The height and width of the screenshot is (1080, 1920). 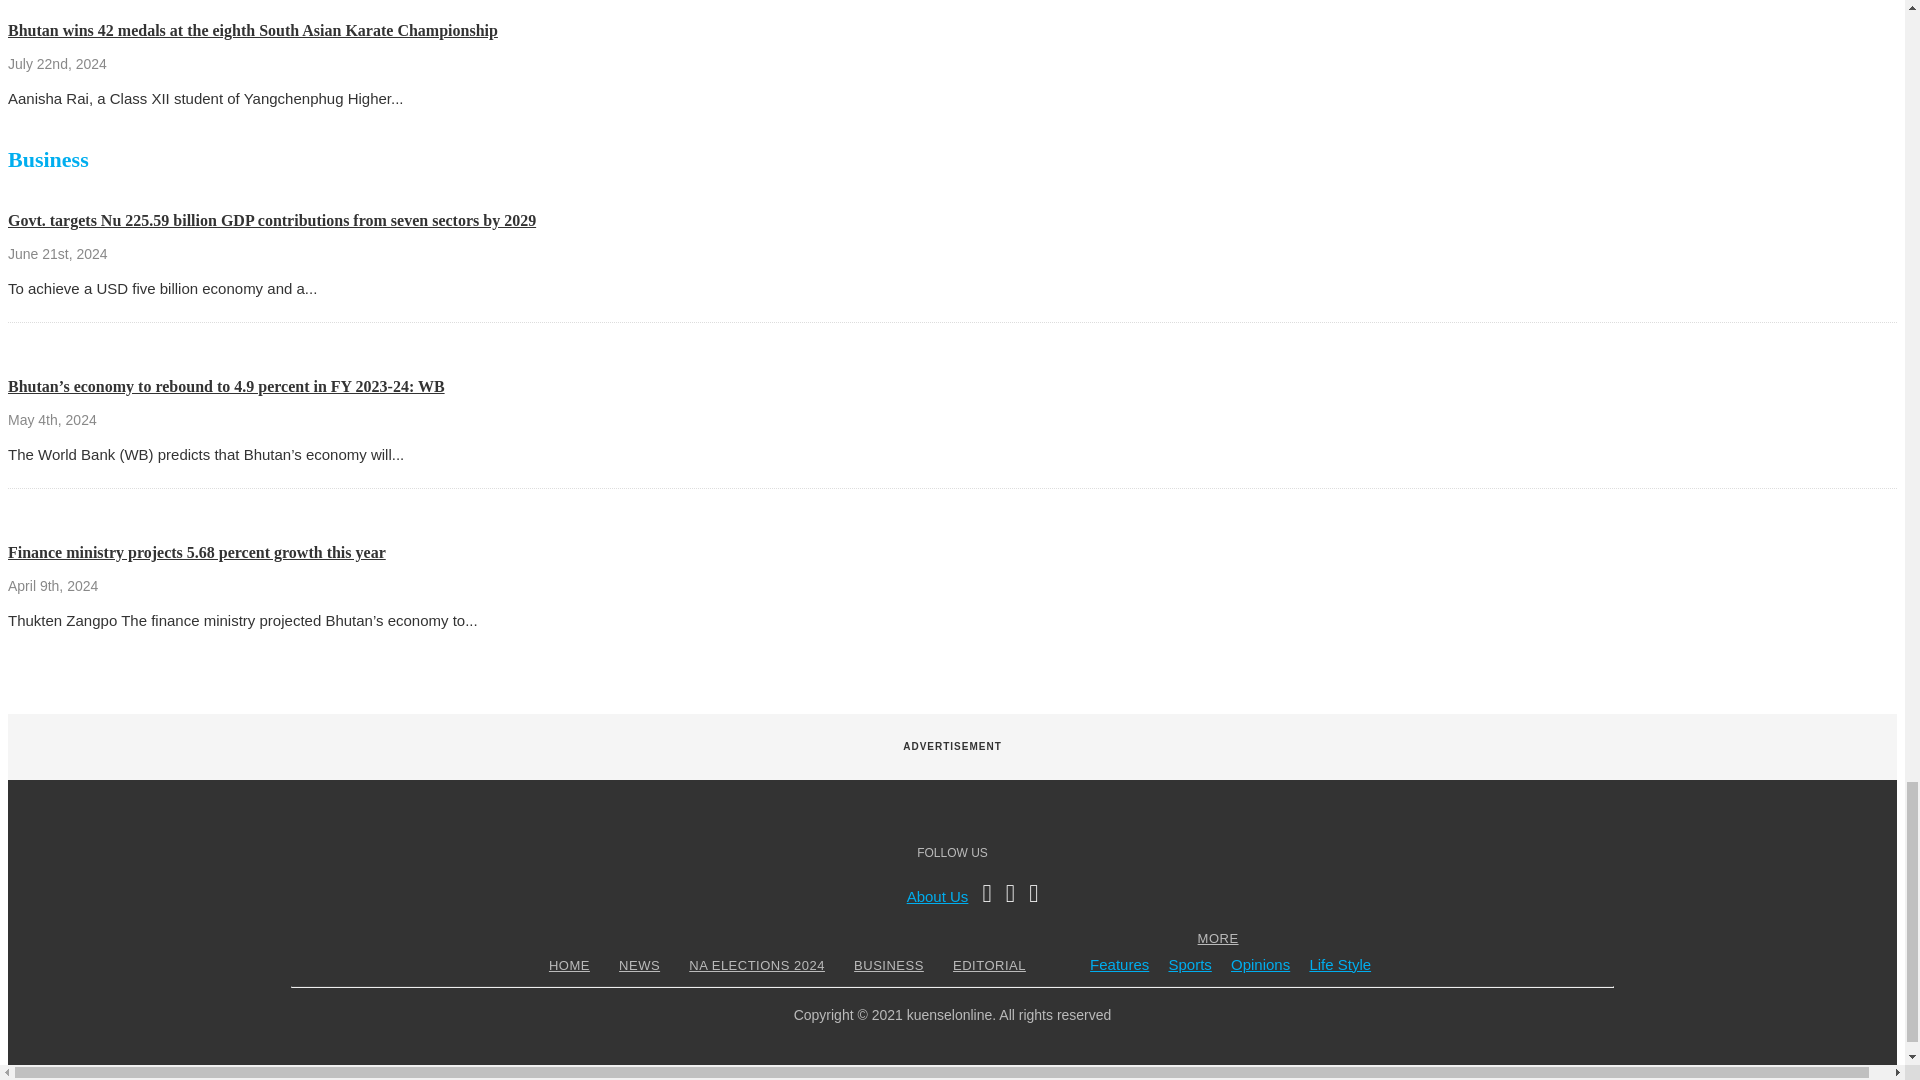 What do you see at coordinates (639, 965) in the screenshot?
I see `NEWS` at bounding box center [639, 965].